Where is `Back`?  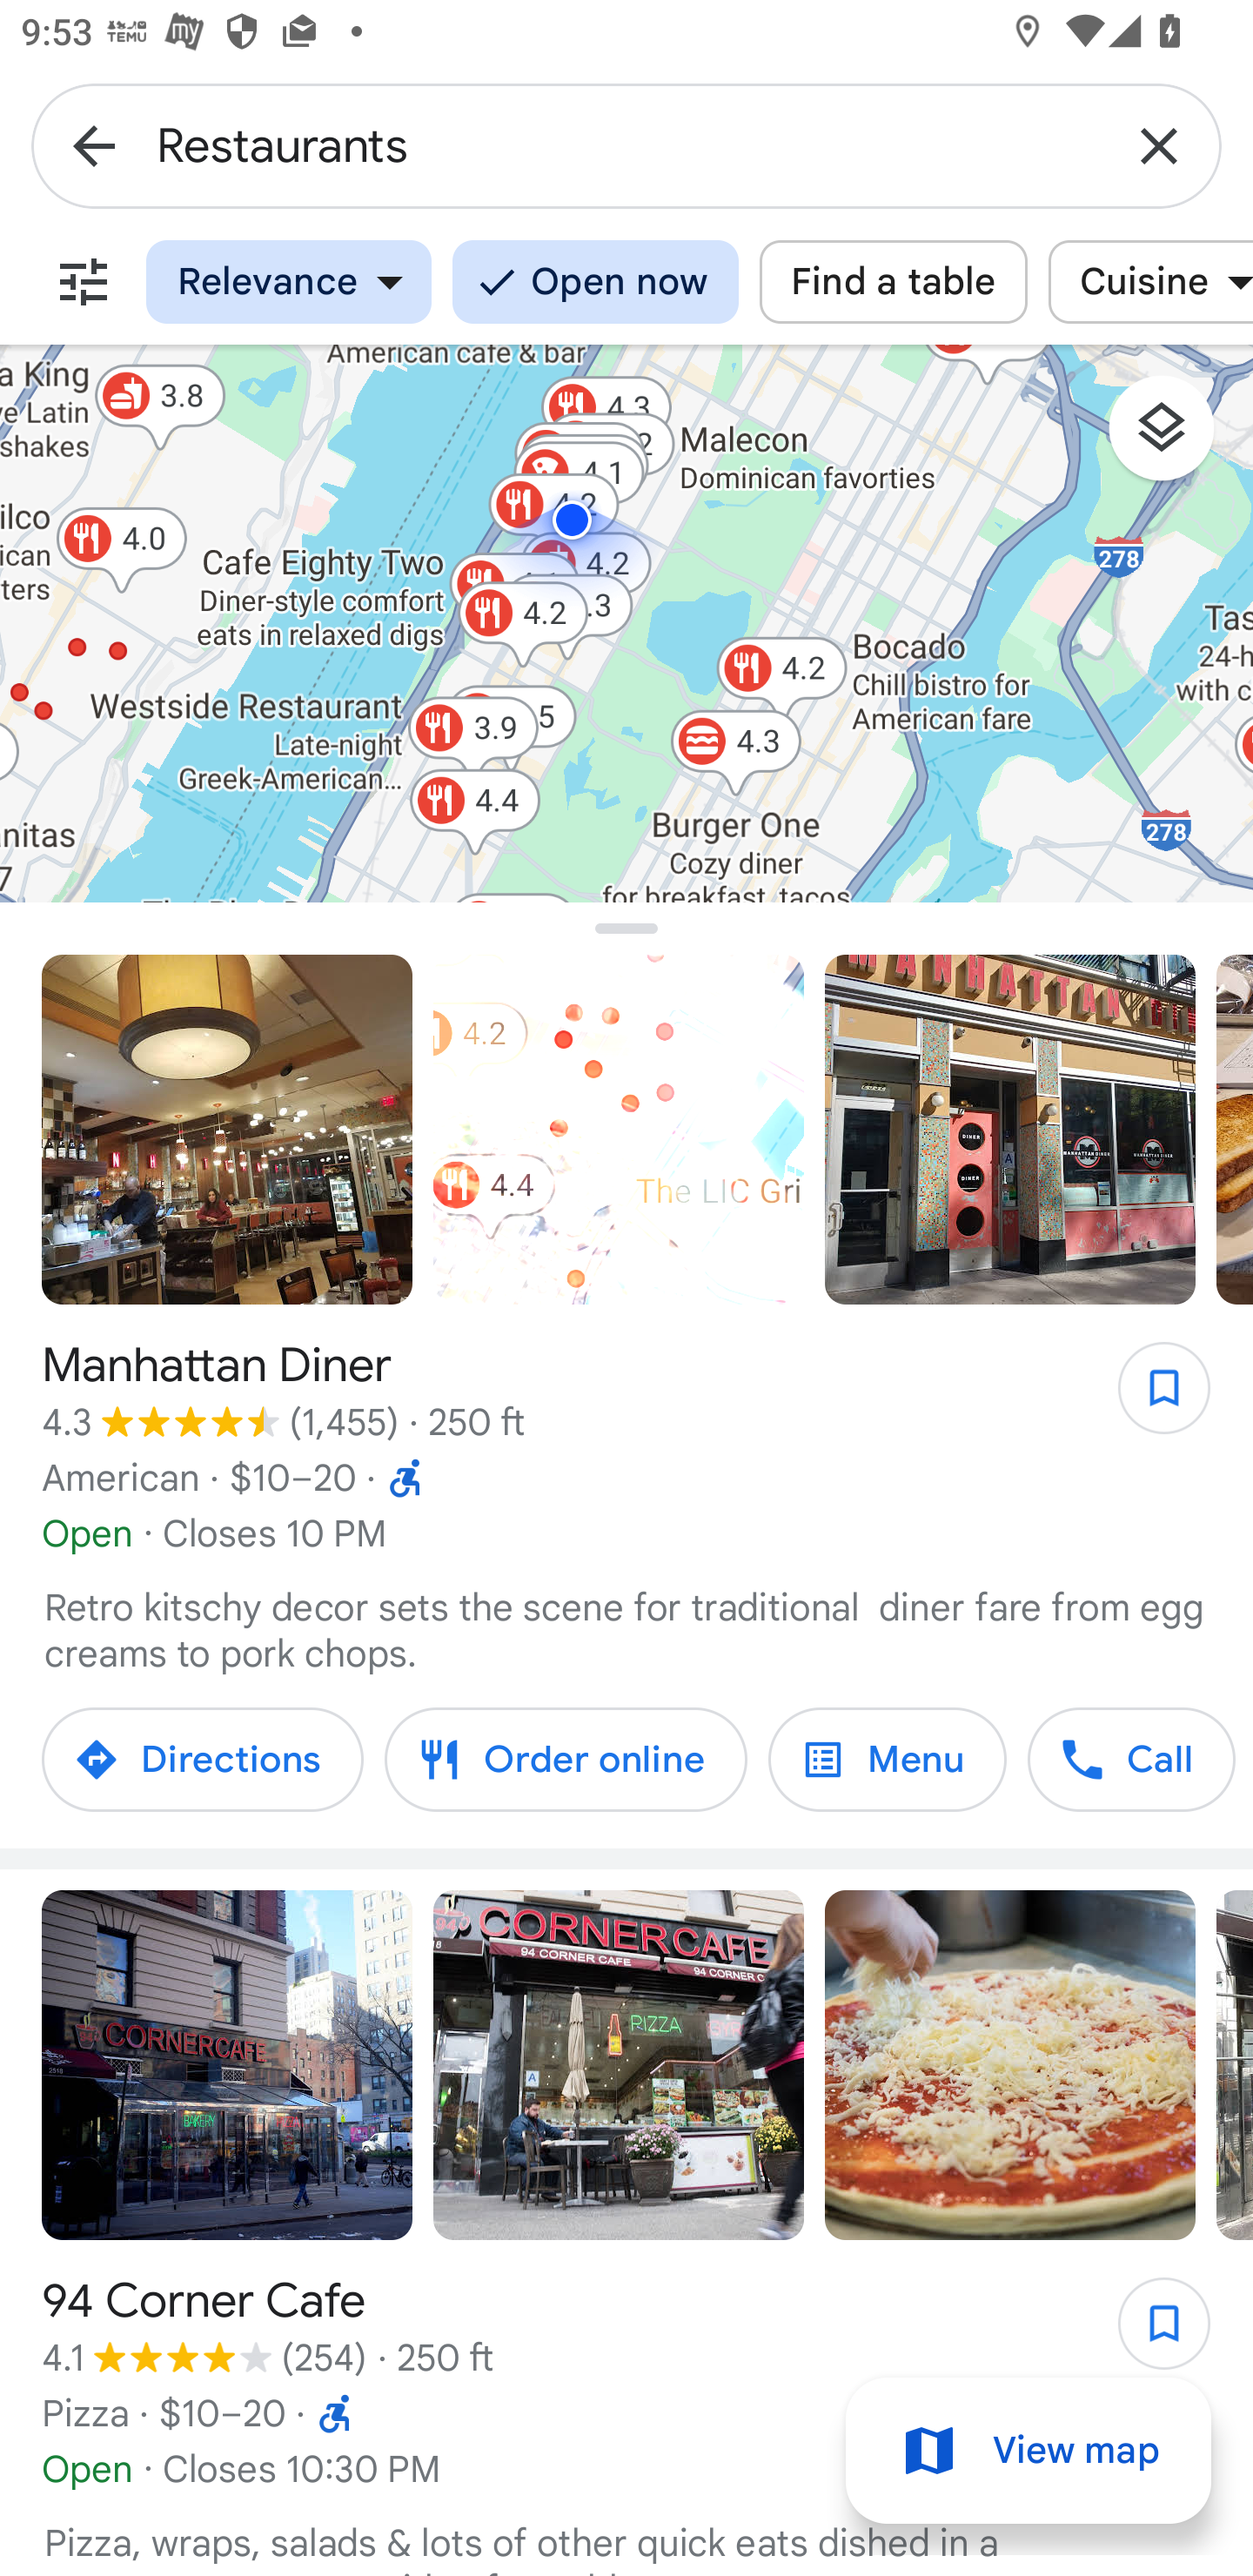 Back is located at coordinates (94, 144).